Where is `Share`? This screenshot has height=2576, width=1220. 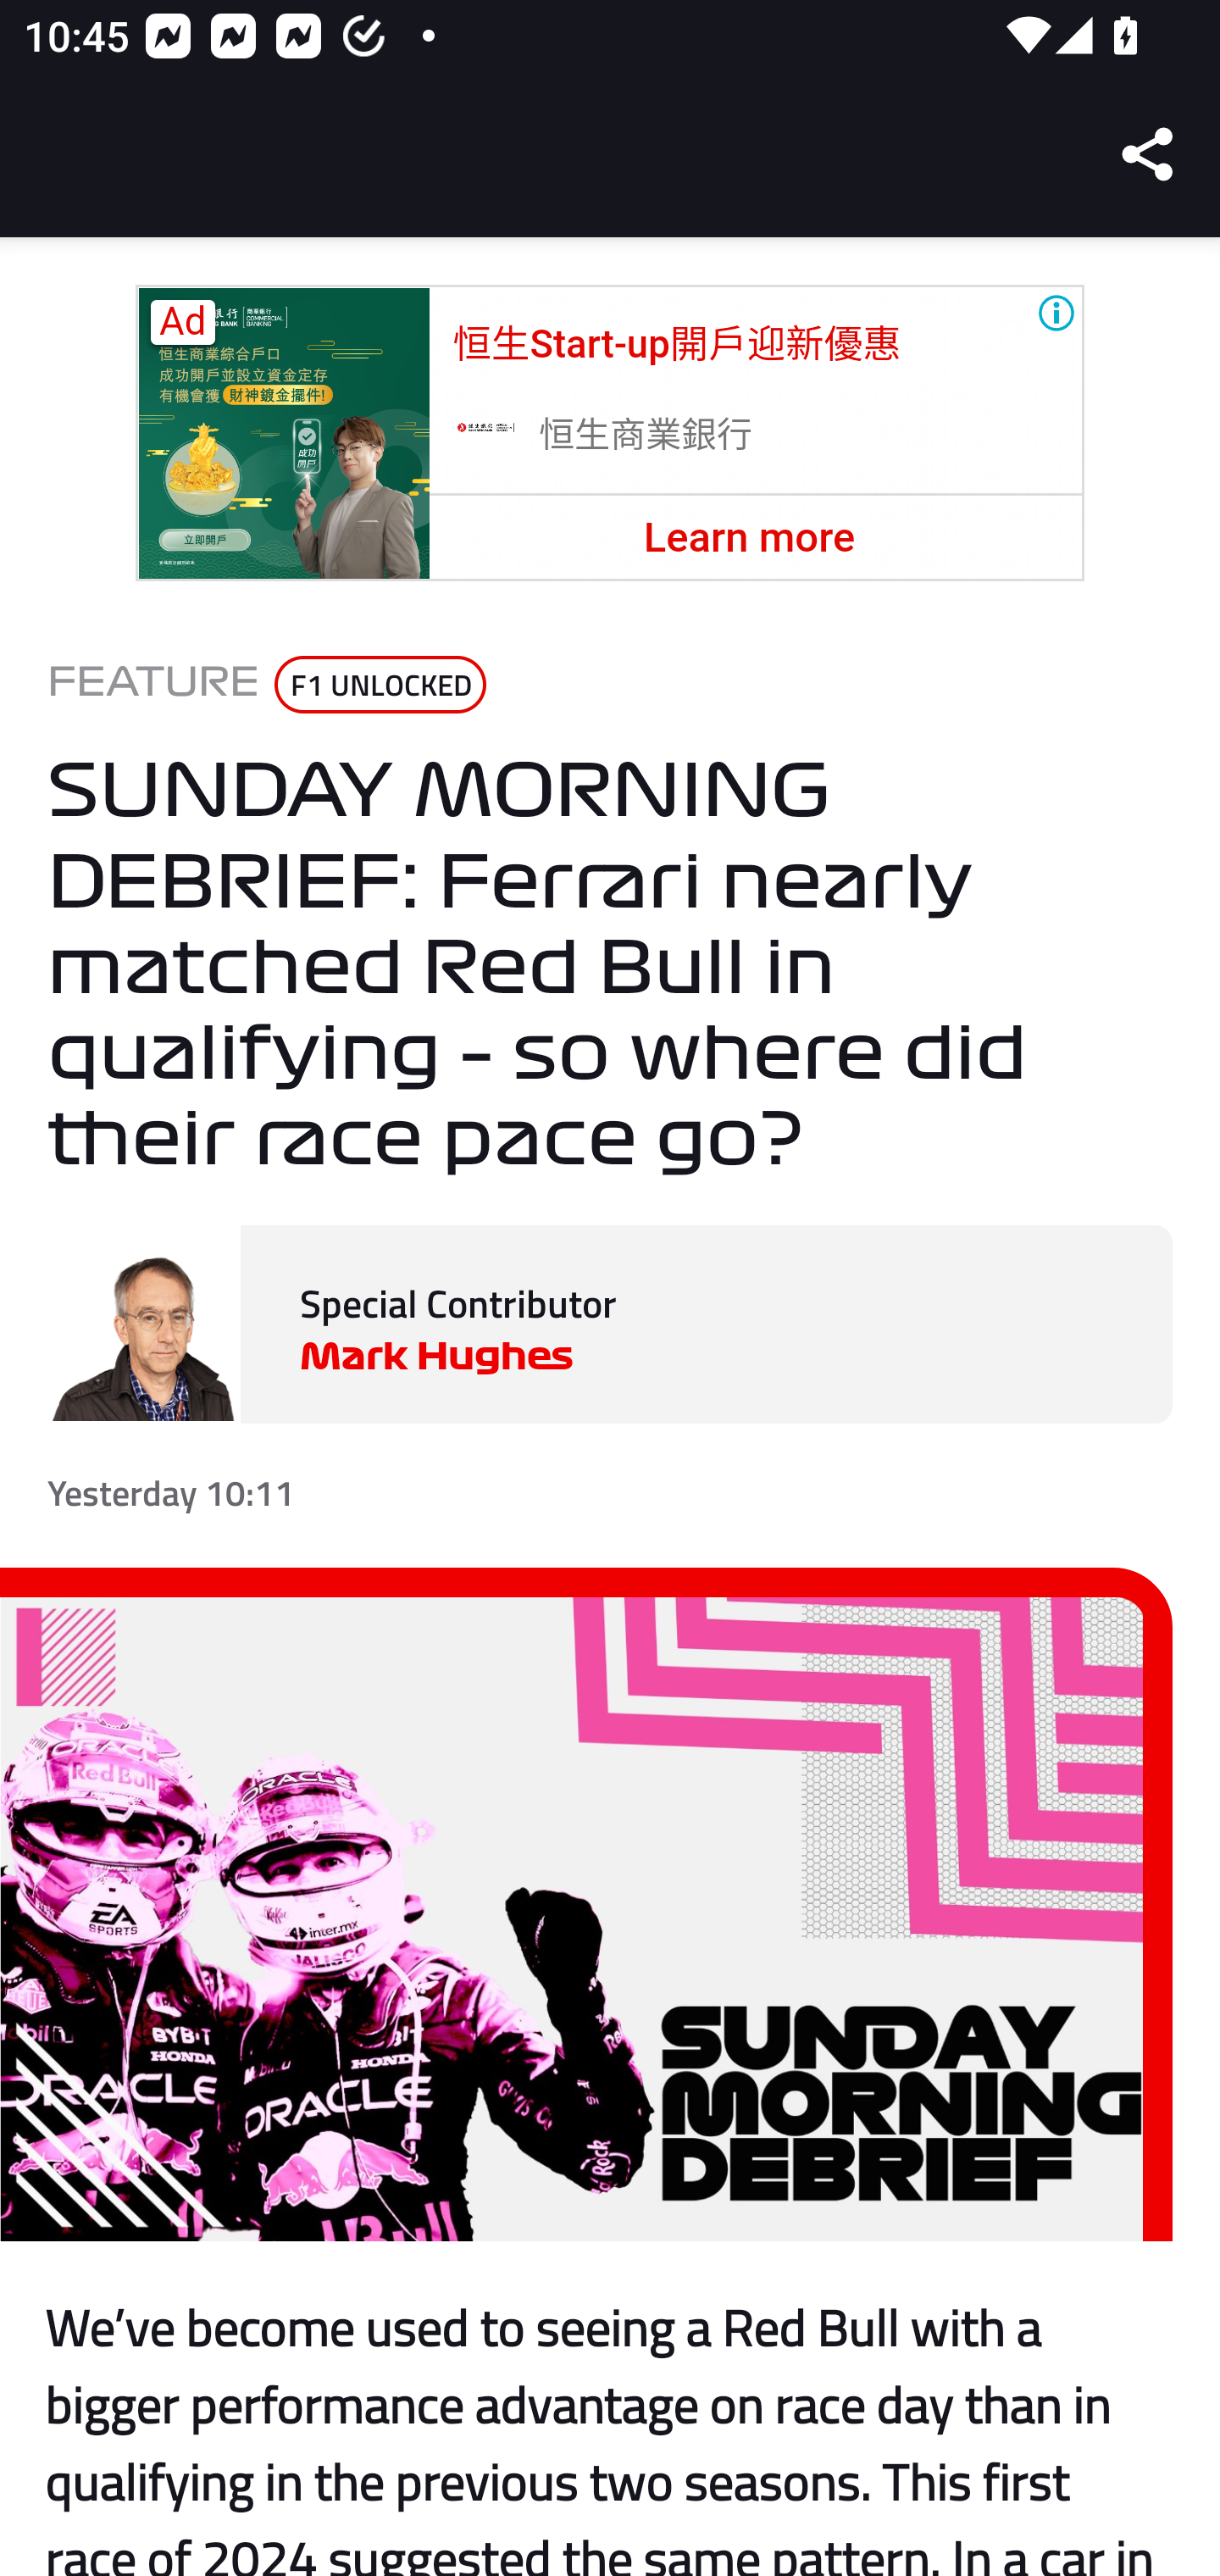
Share is located at coordinates (1149, 154).